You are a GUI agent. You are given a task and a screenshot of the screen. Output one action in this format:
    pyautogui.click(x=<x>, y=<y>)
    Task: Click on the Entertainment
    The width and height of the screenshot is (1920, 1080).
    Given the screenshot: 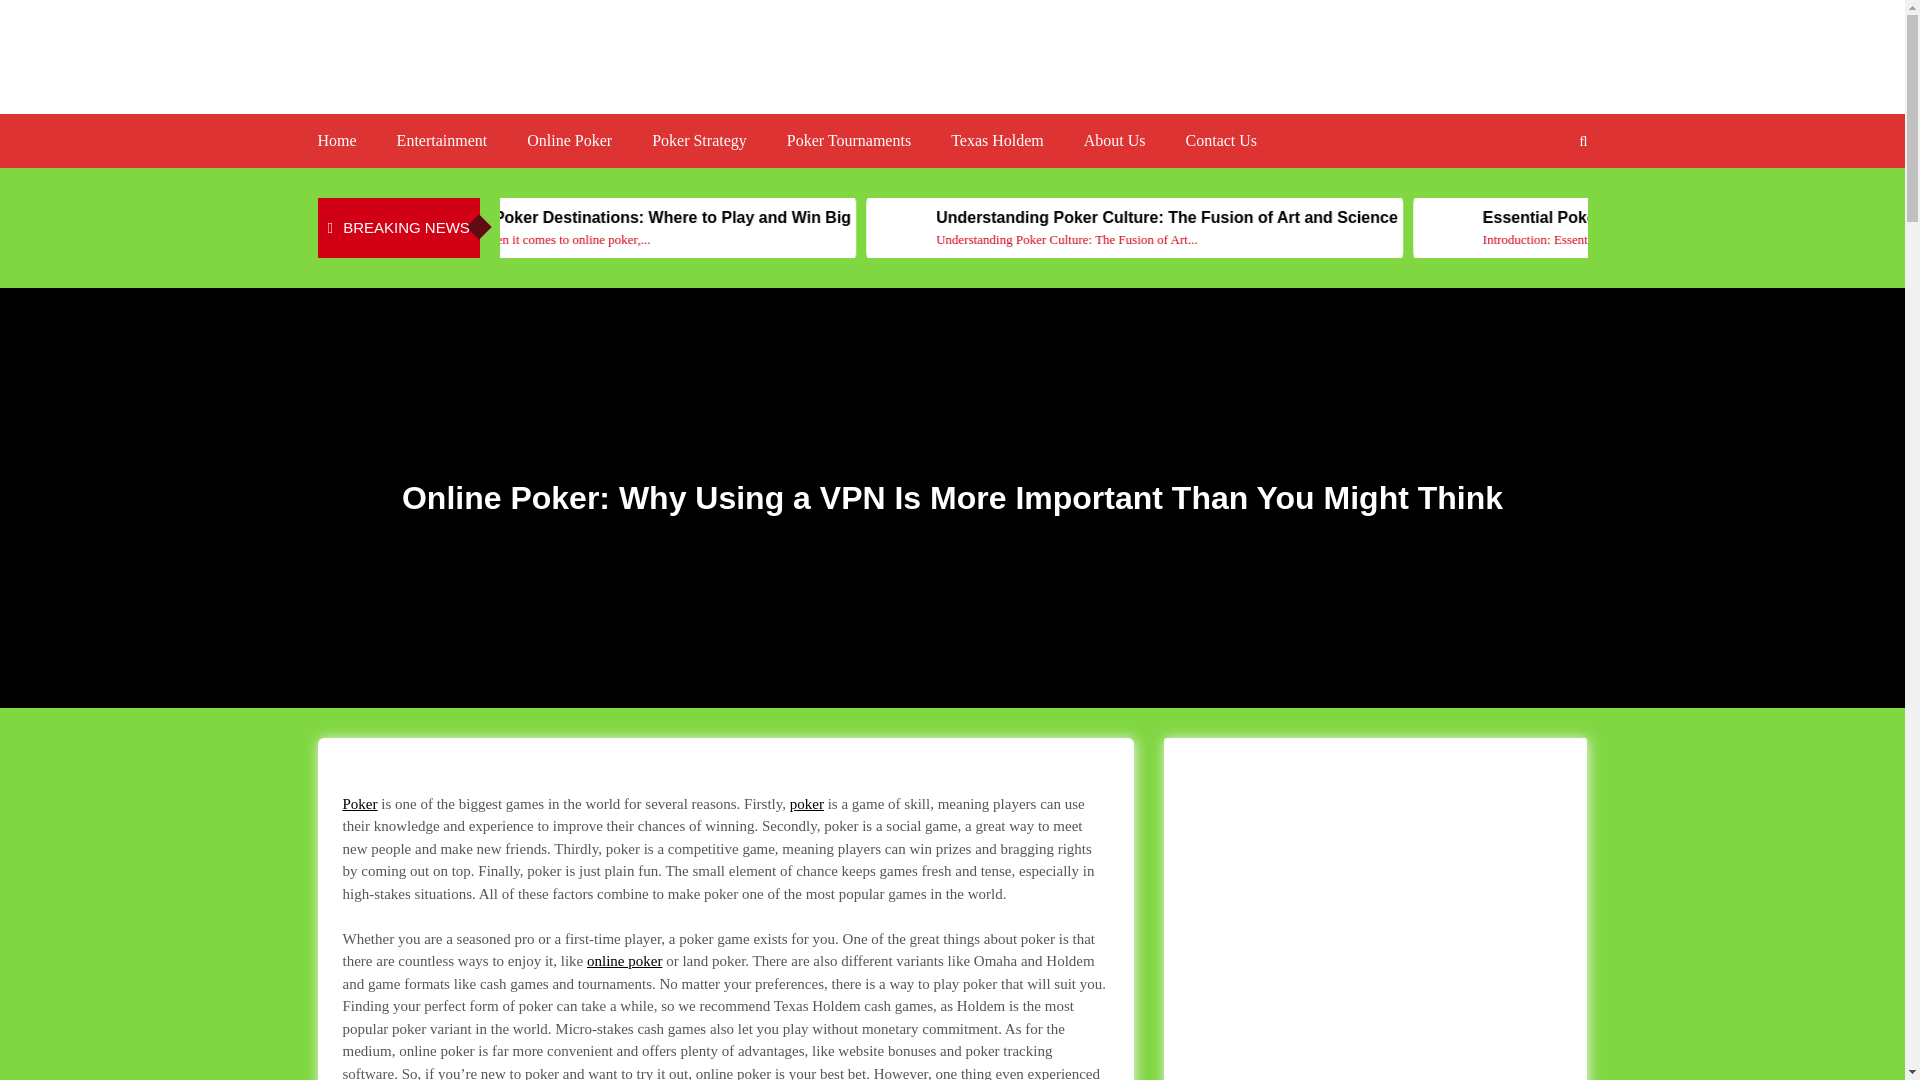 What is the action you would take?
    pyautogui.click(x=442, y=140)
    